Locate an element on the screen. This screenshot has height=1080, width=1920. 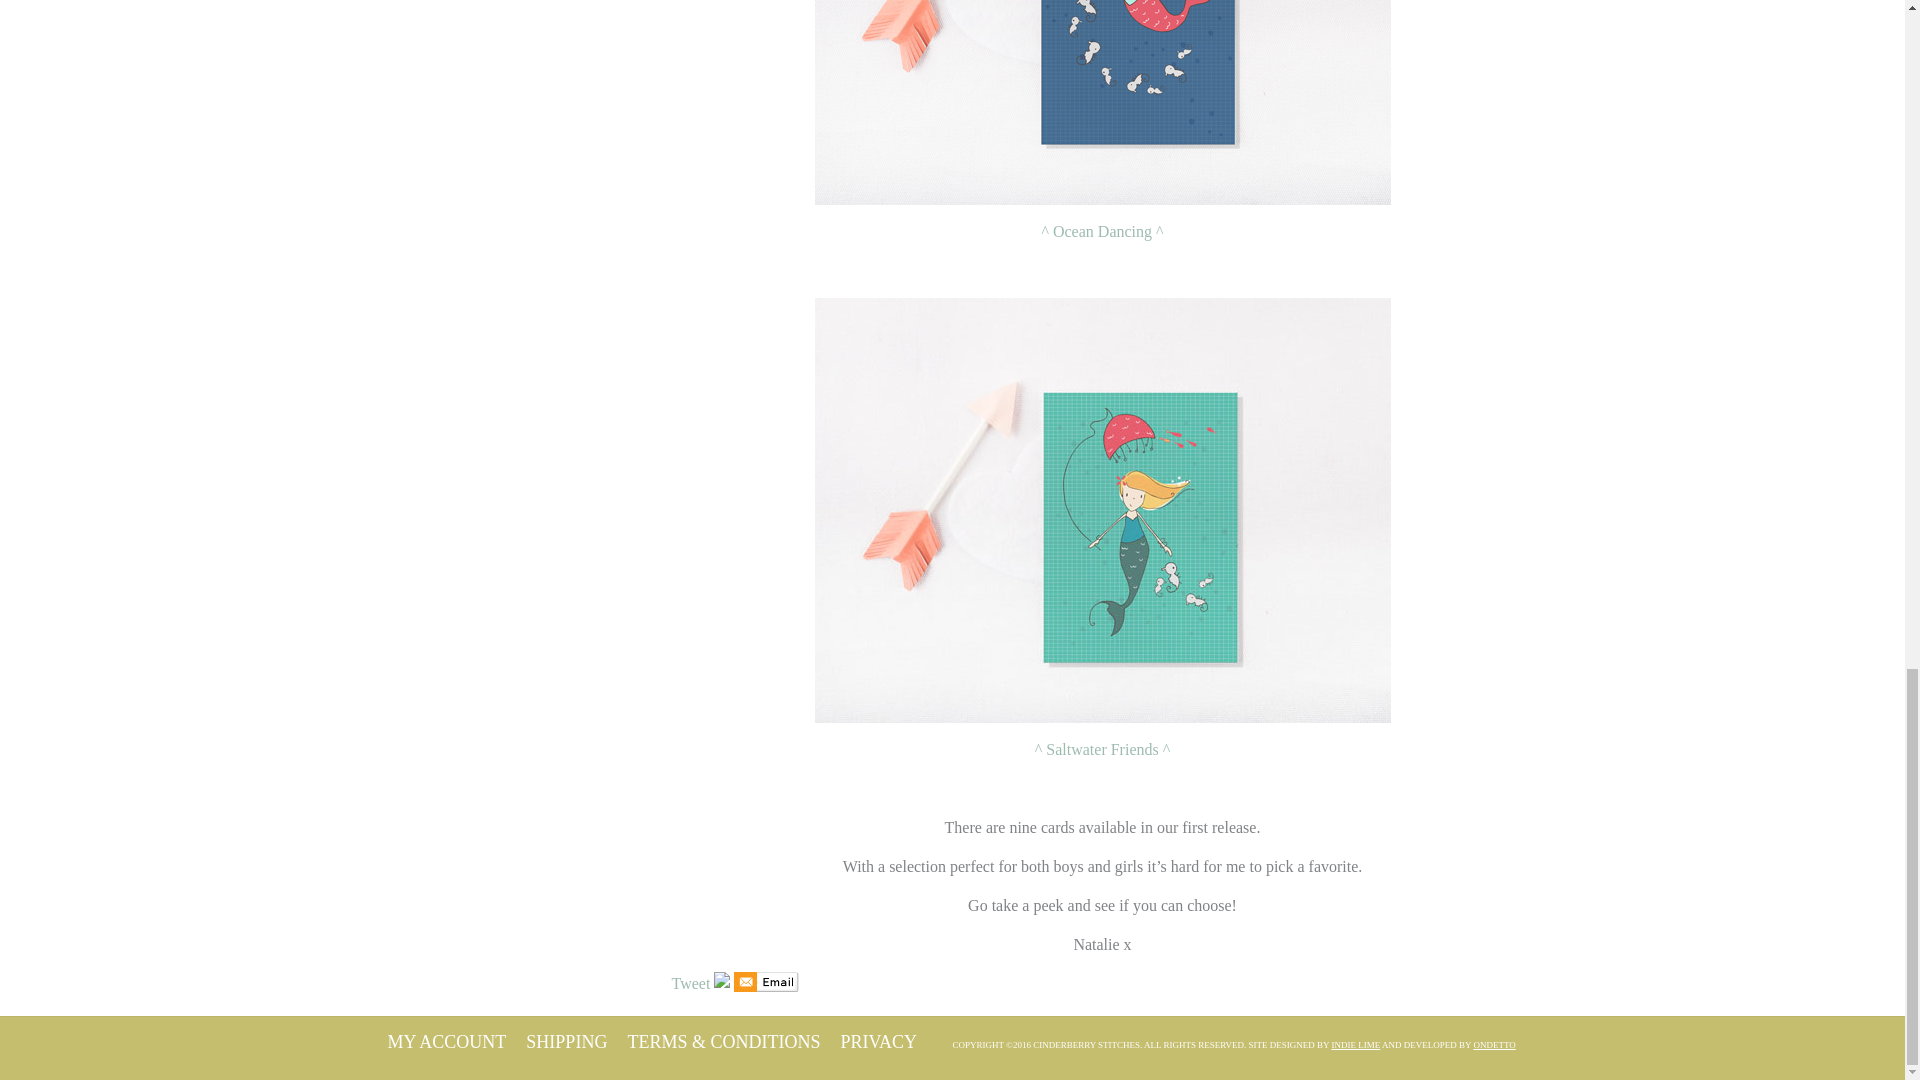
ONDETTO is located at coordinates (1493, 1044).